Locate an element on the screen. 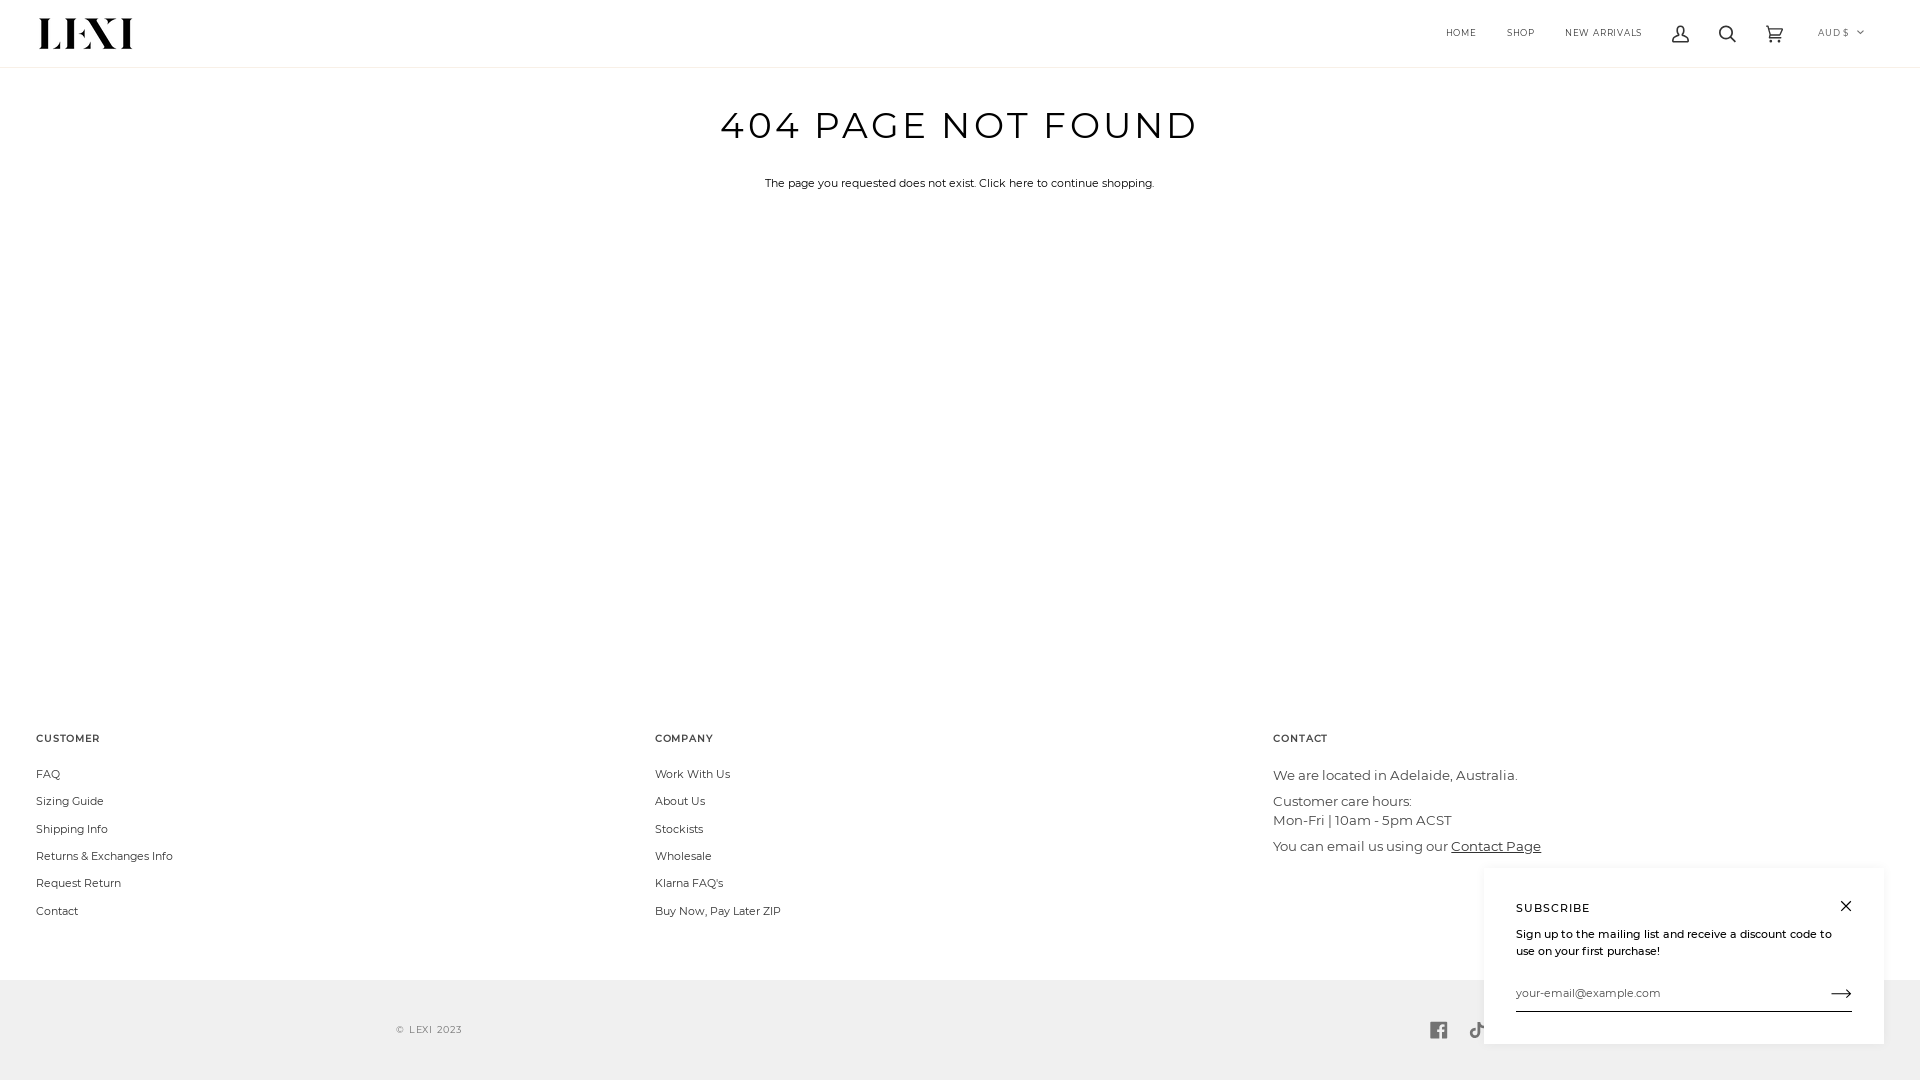  NEW ARRIVALS is located at coordinates (1604, 34).